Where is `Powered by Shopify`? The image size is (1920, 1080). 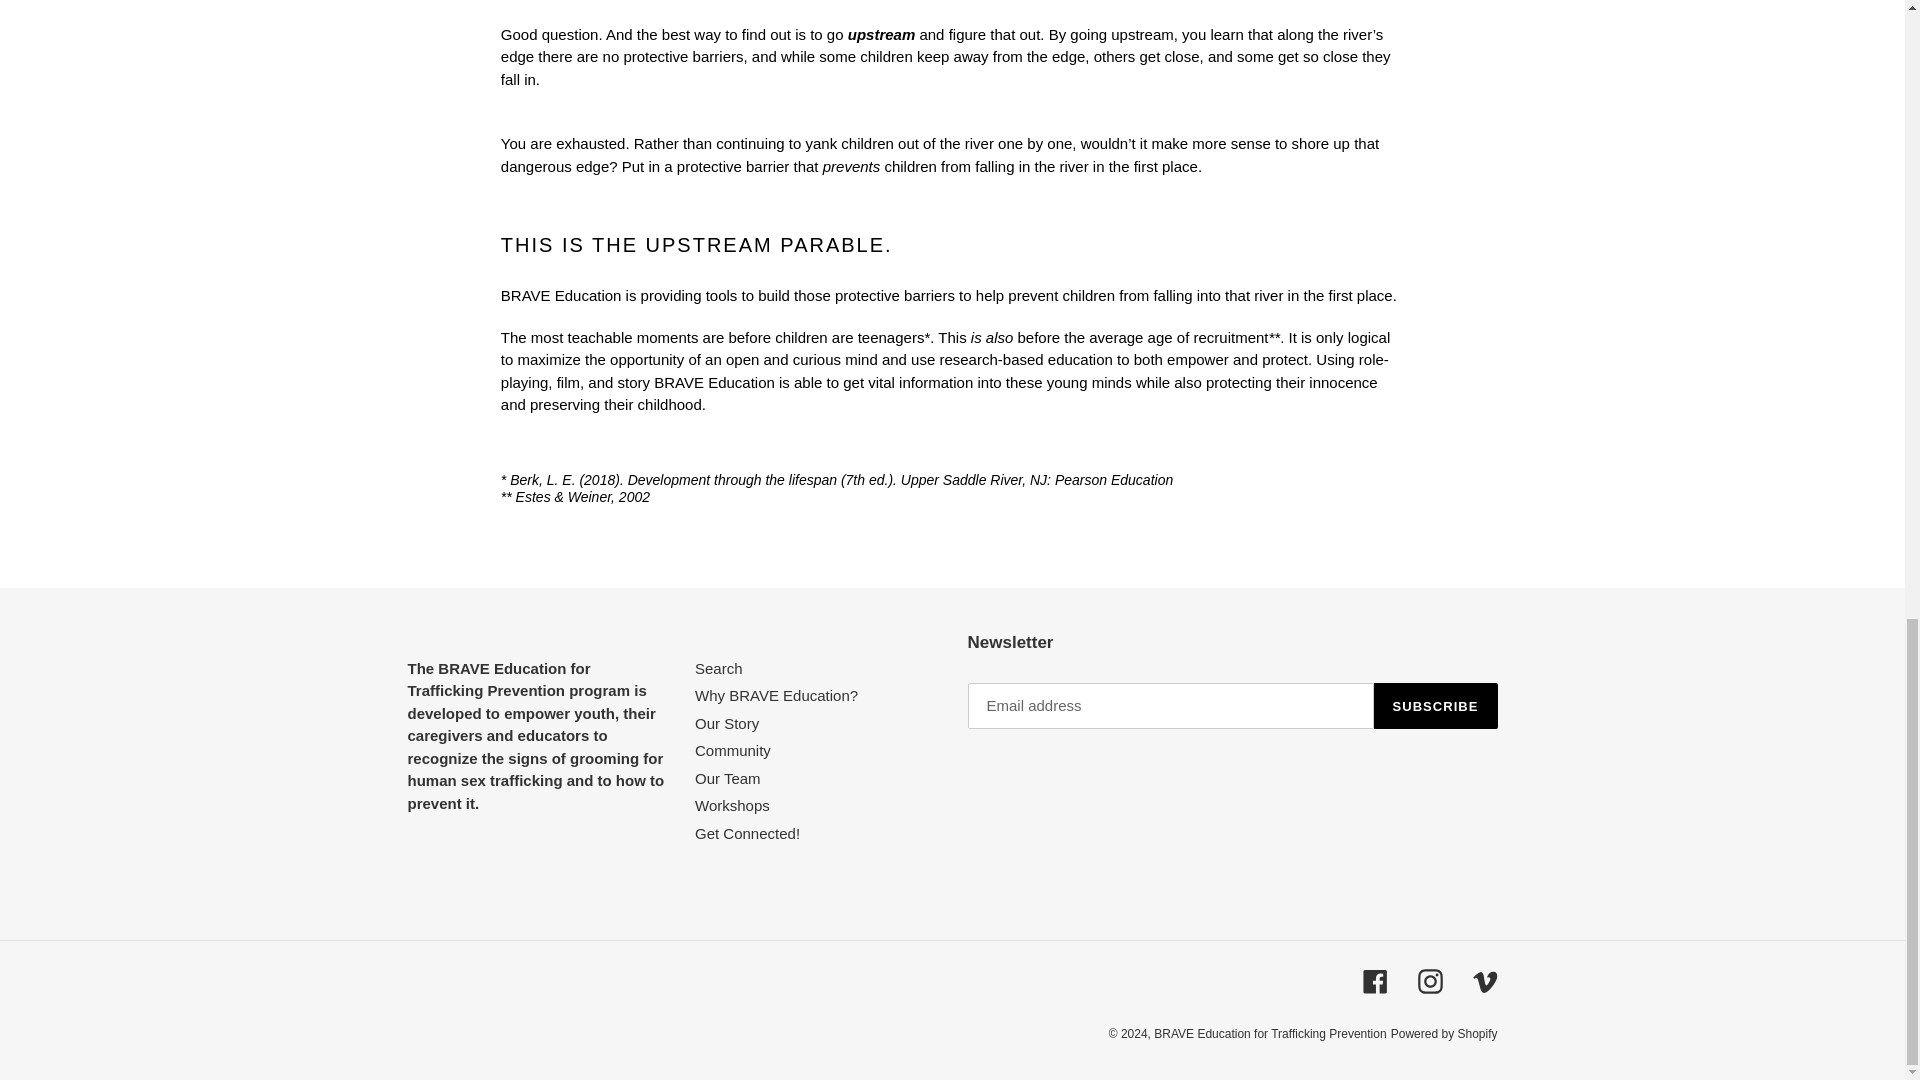
Powered by Shopify is located at coordinates (1444, 1034).